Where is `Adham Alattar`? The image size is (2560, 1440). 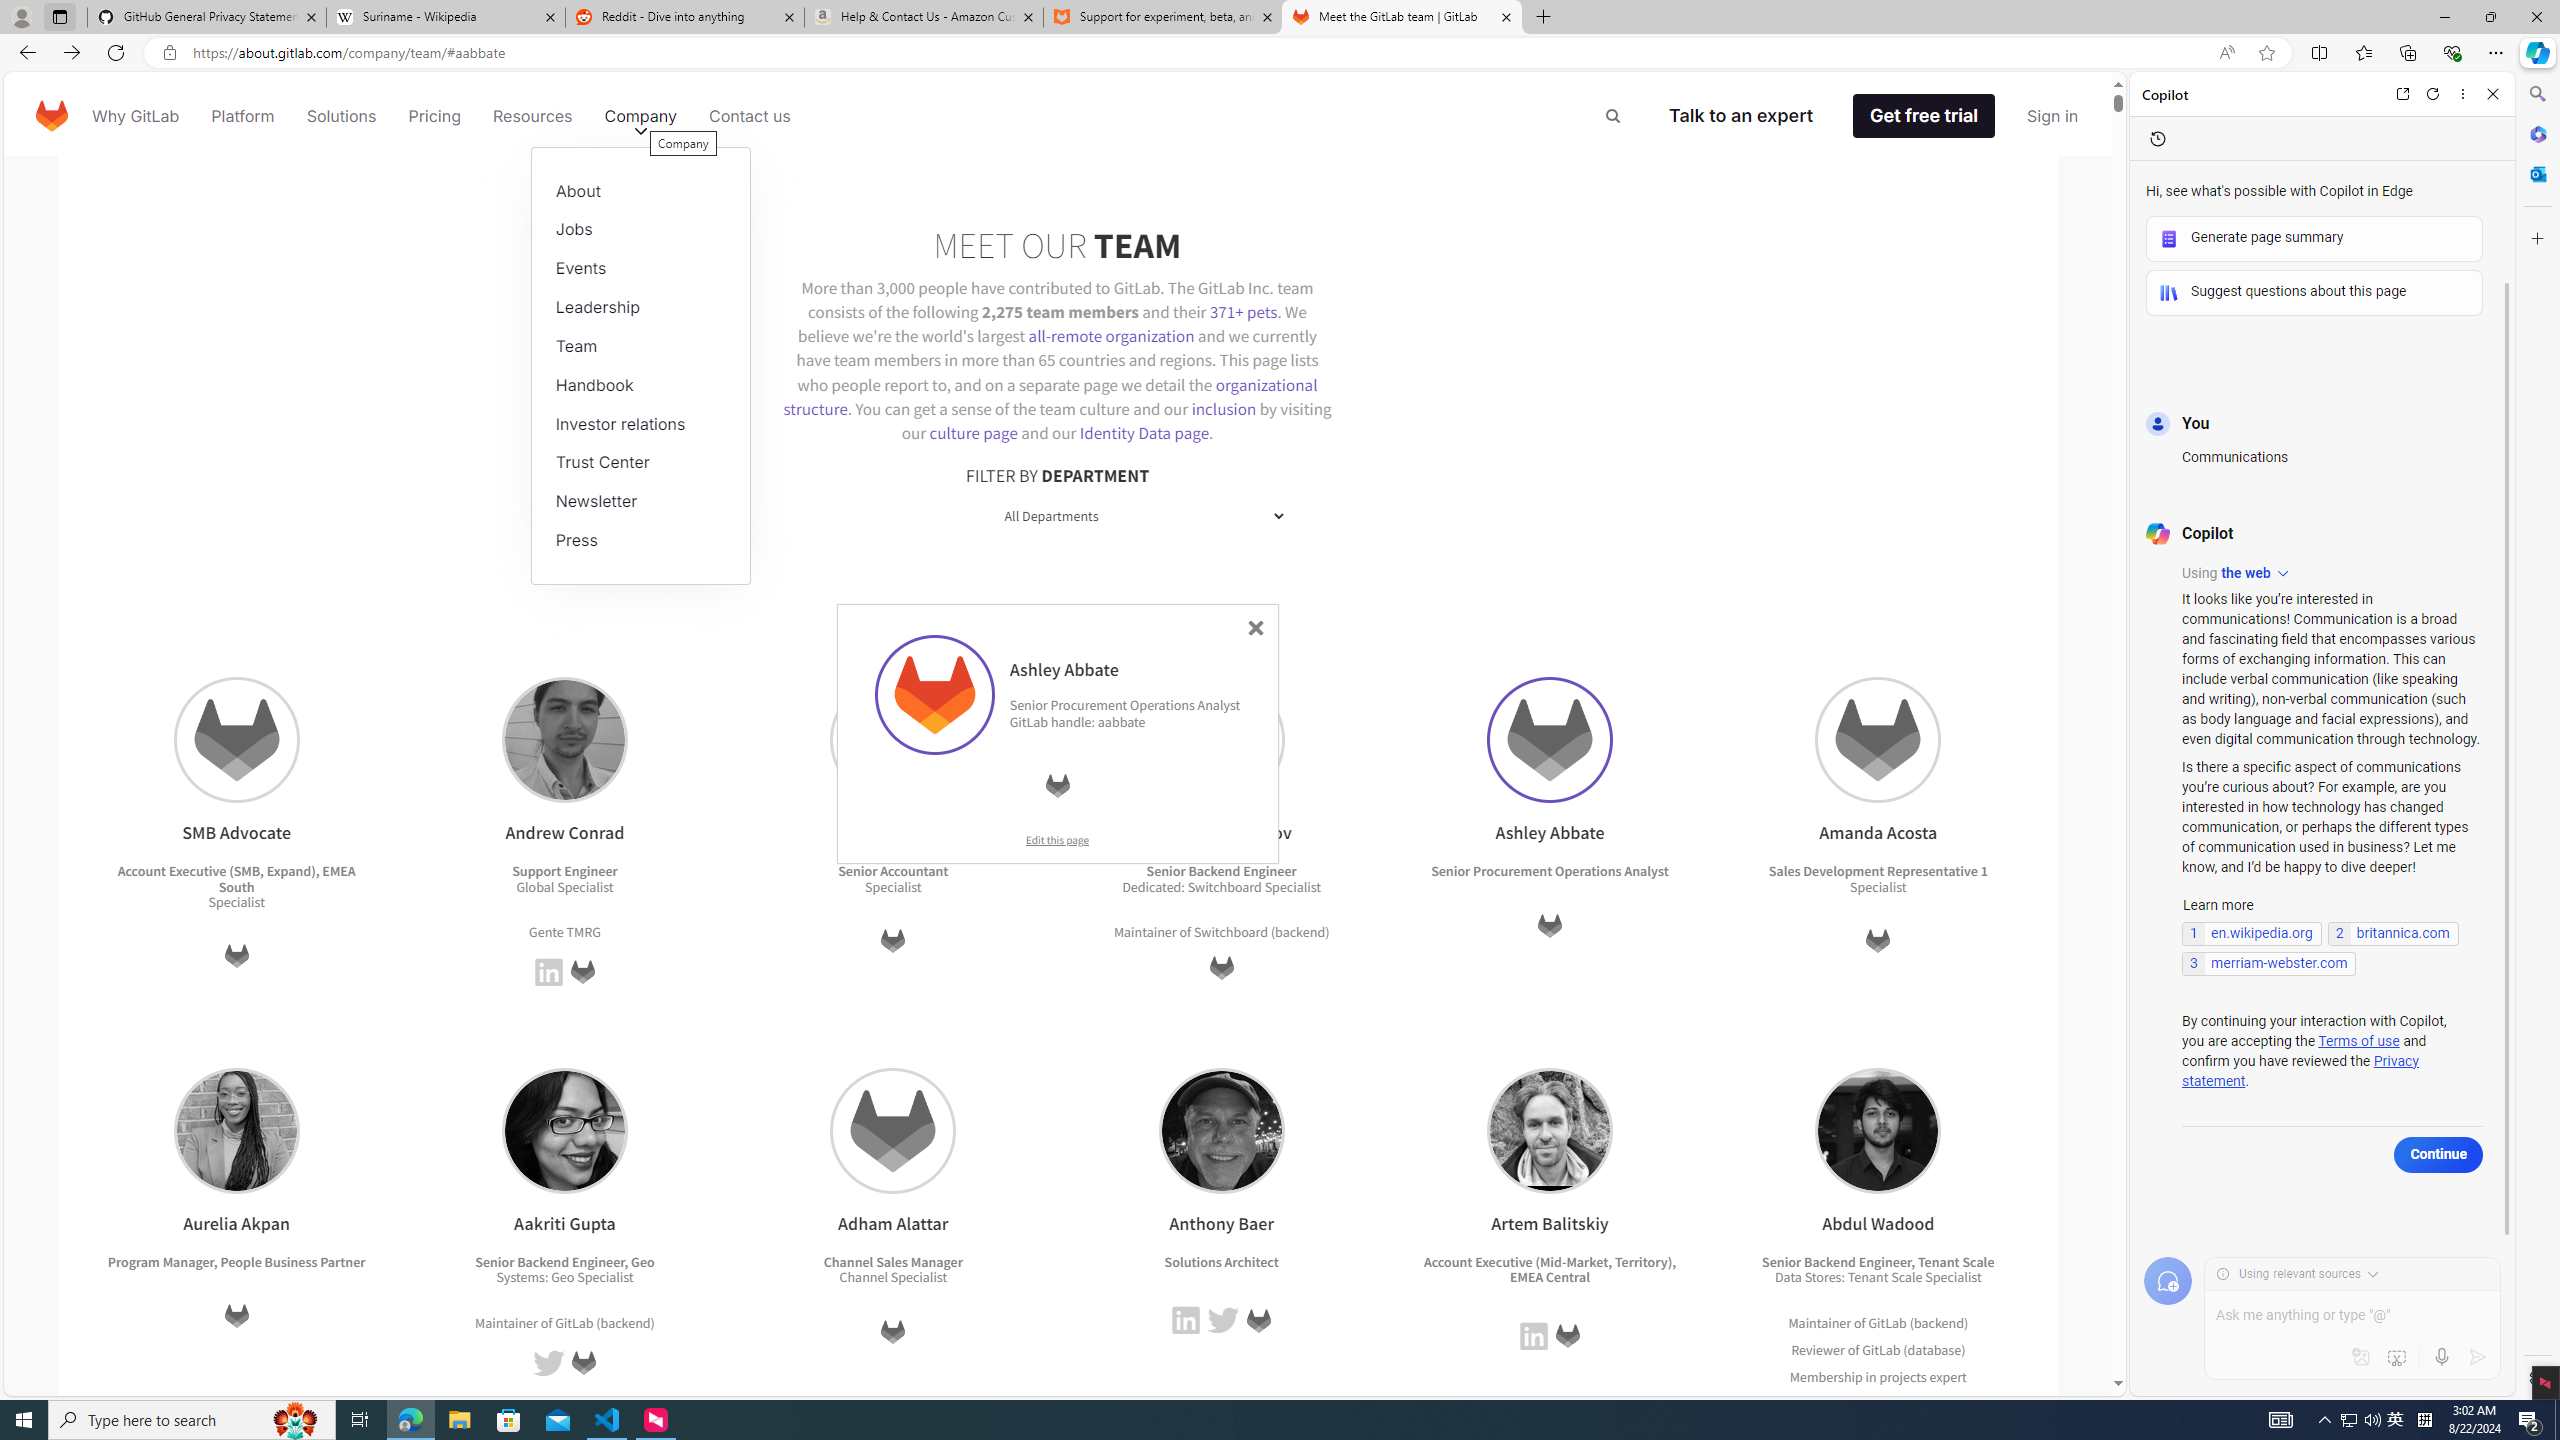 Adham Alattar is located at coordinates (893, 1130).